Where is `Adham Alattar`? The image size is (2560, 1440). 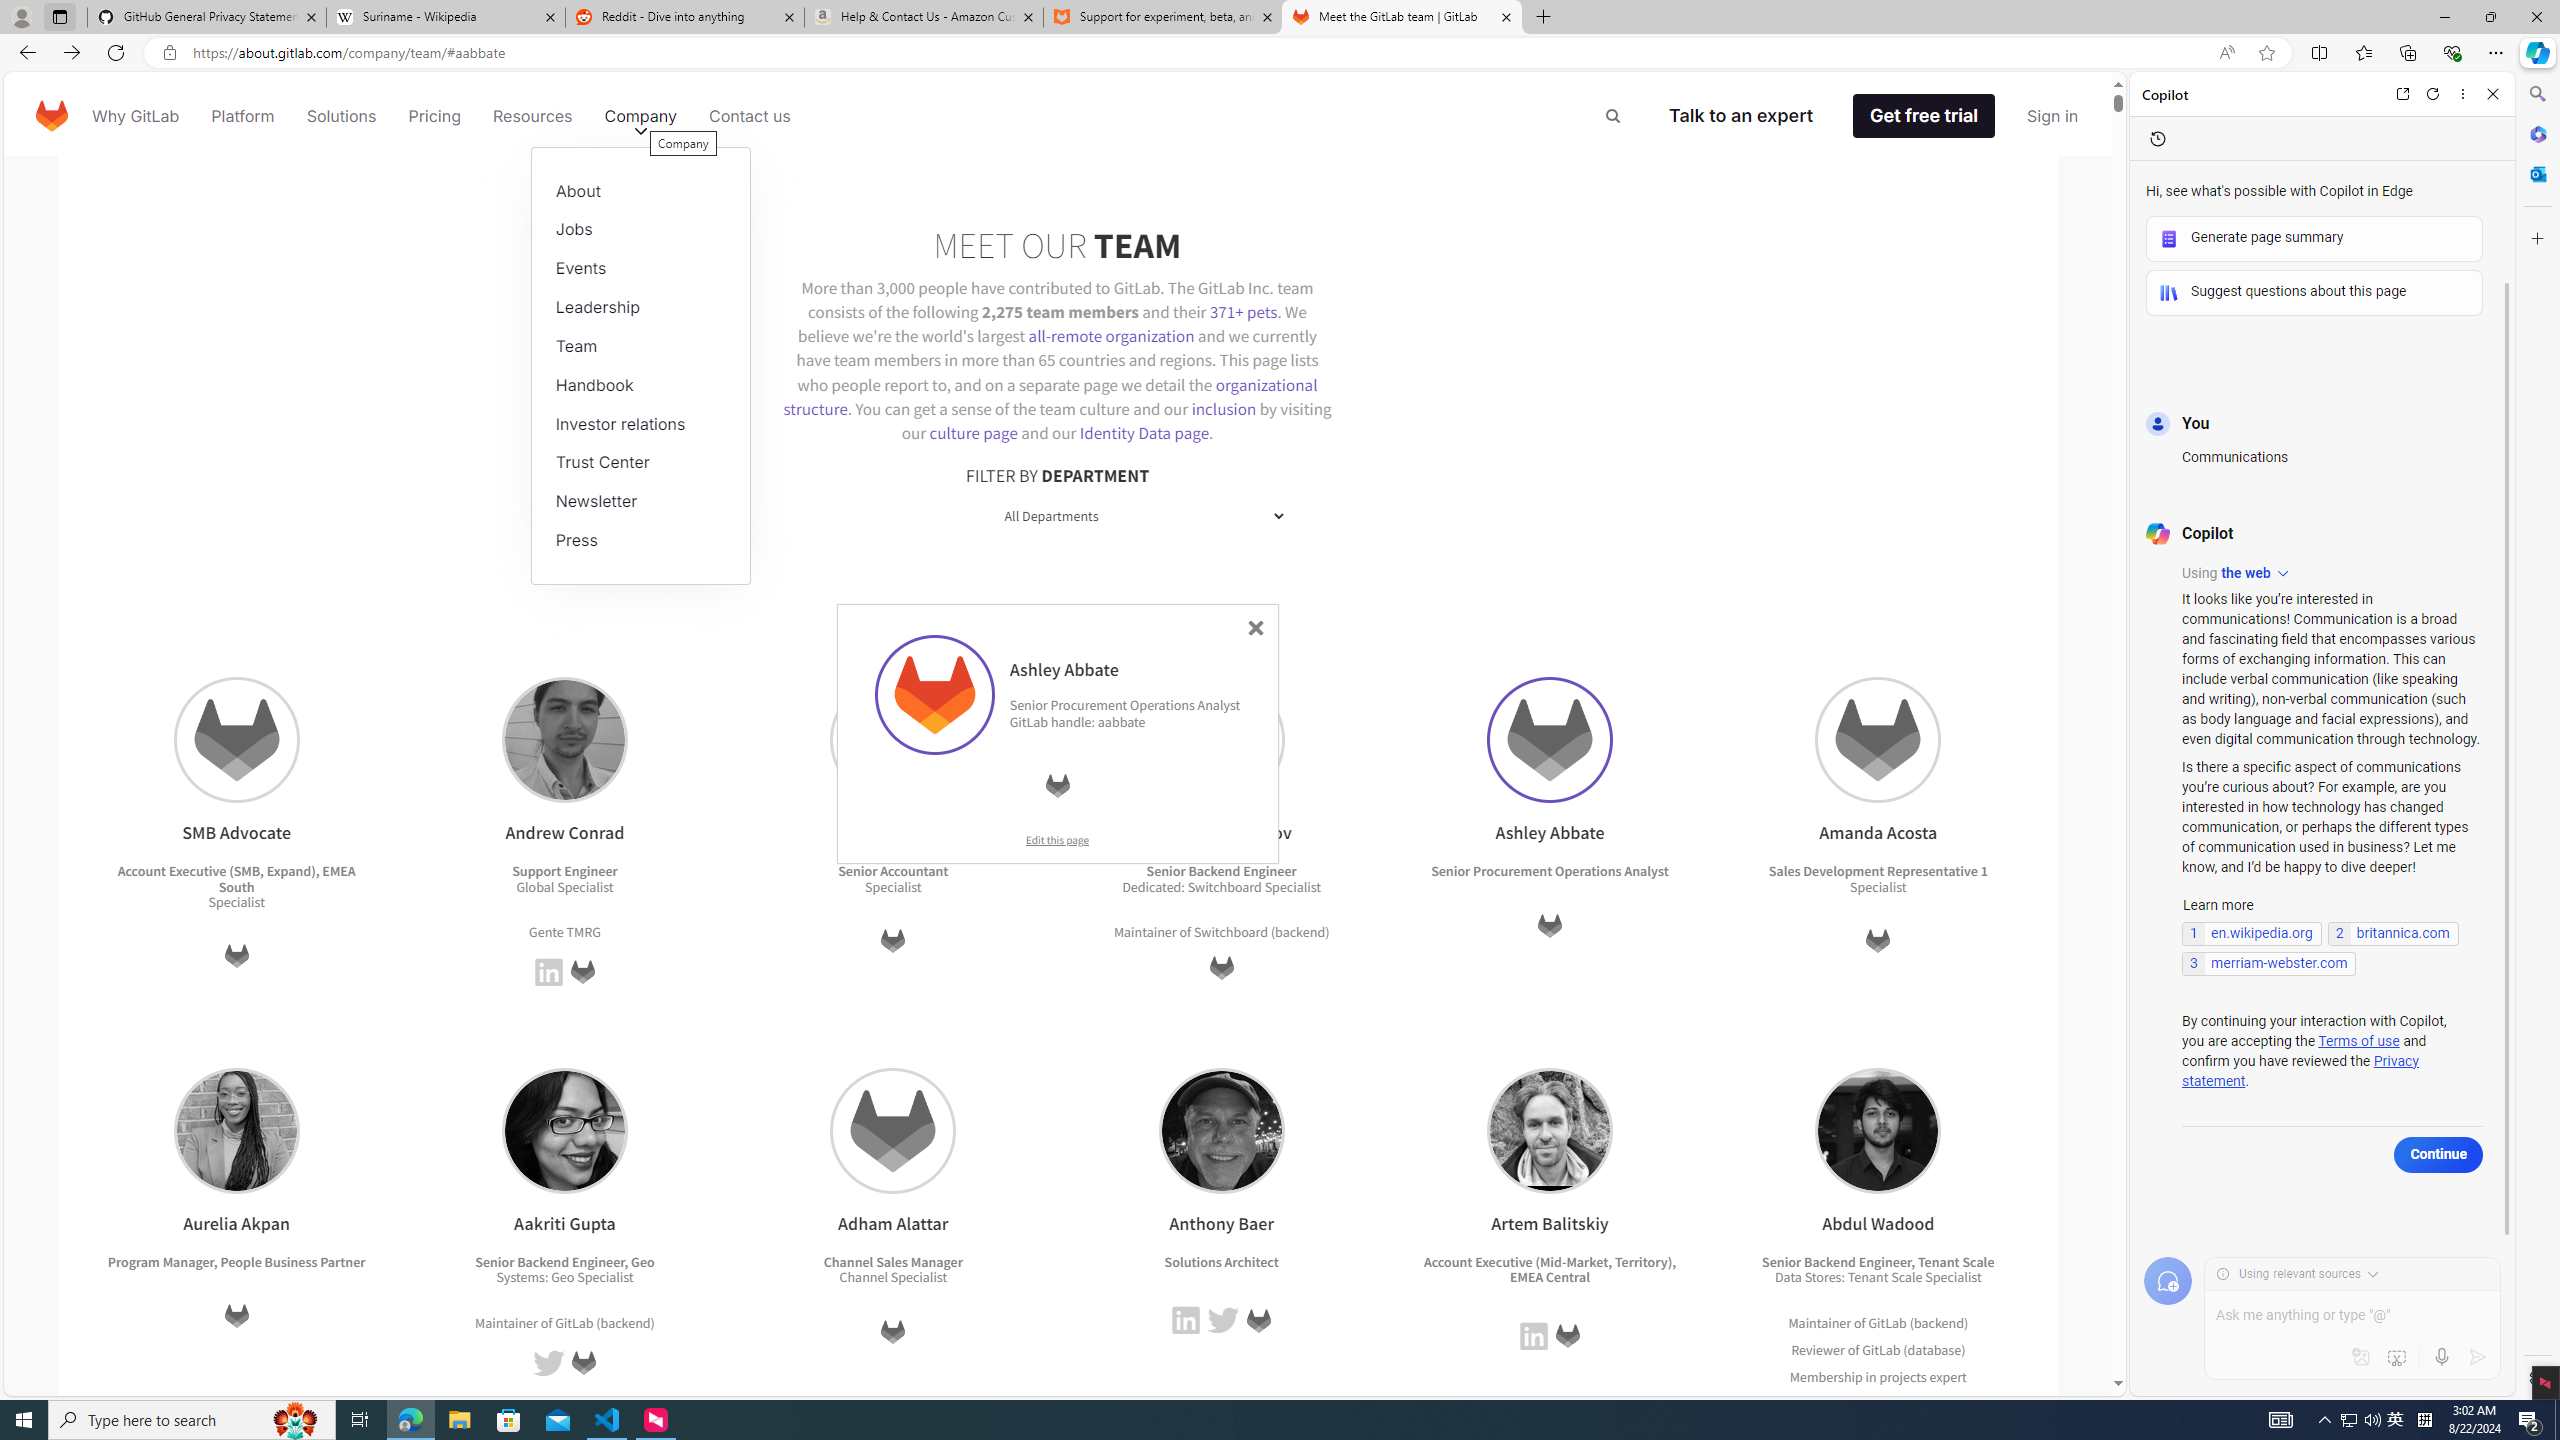 Adham Alattar is located at coordinates (893, 1130).